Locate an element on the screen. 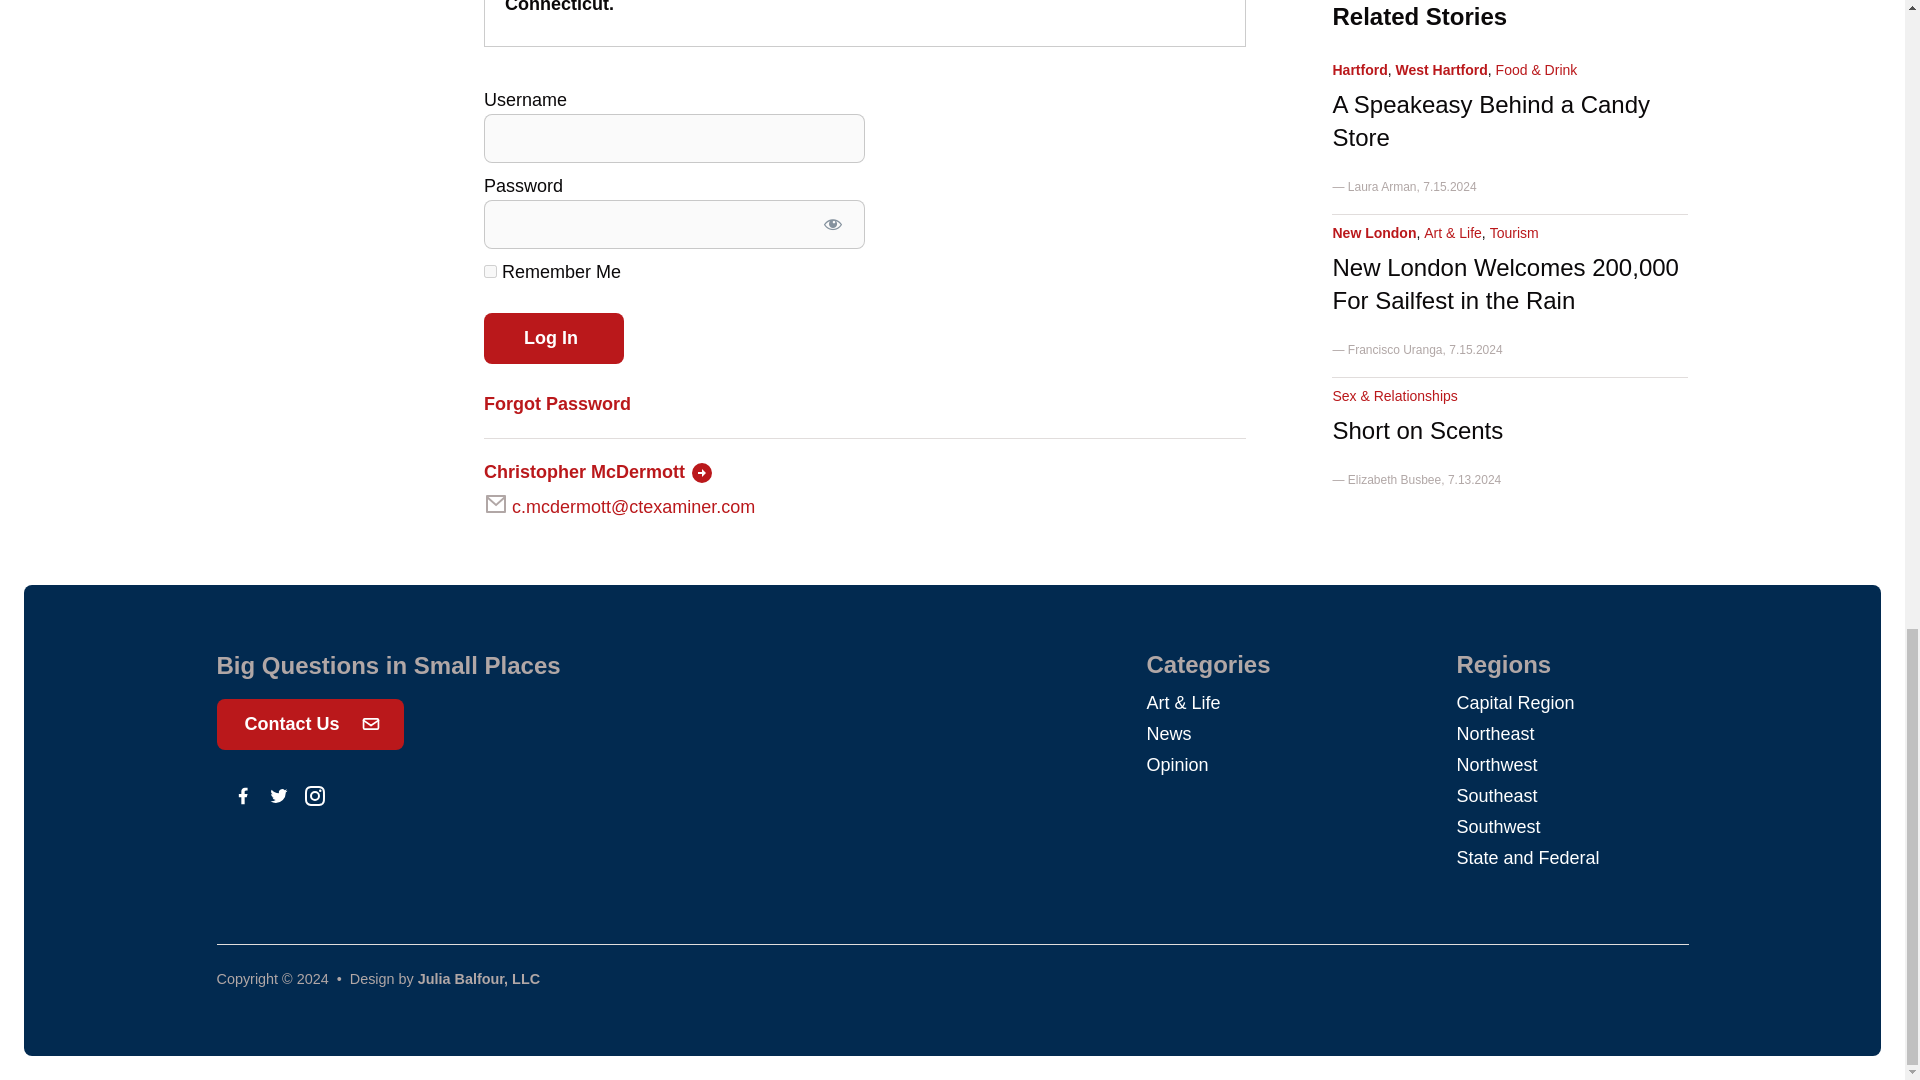  Log In is located at coordinates (554, 338).